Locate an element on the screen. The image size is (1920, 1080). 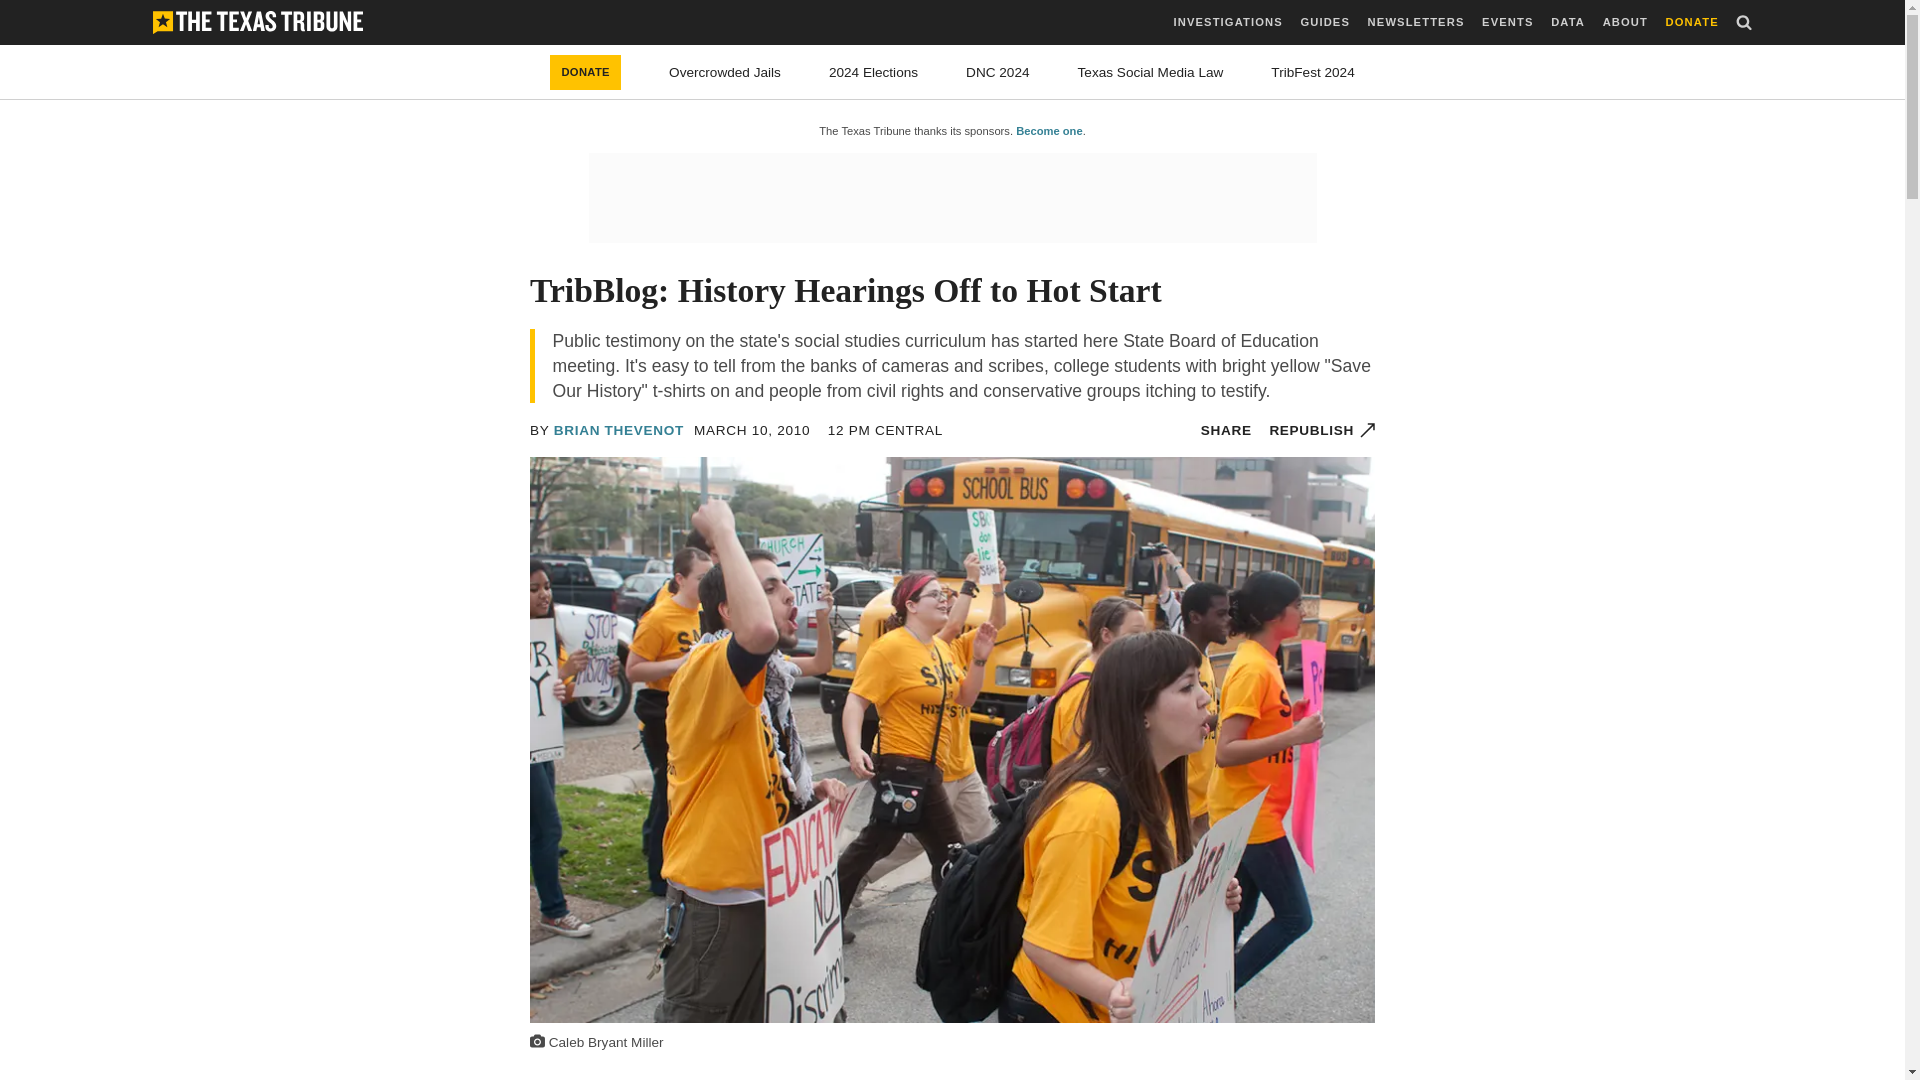
ABOUT is located at coordinates (1625, 22).